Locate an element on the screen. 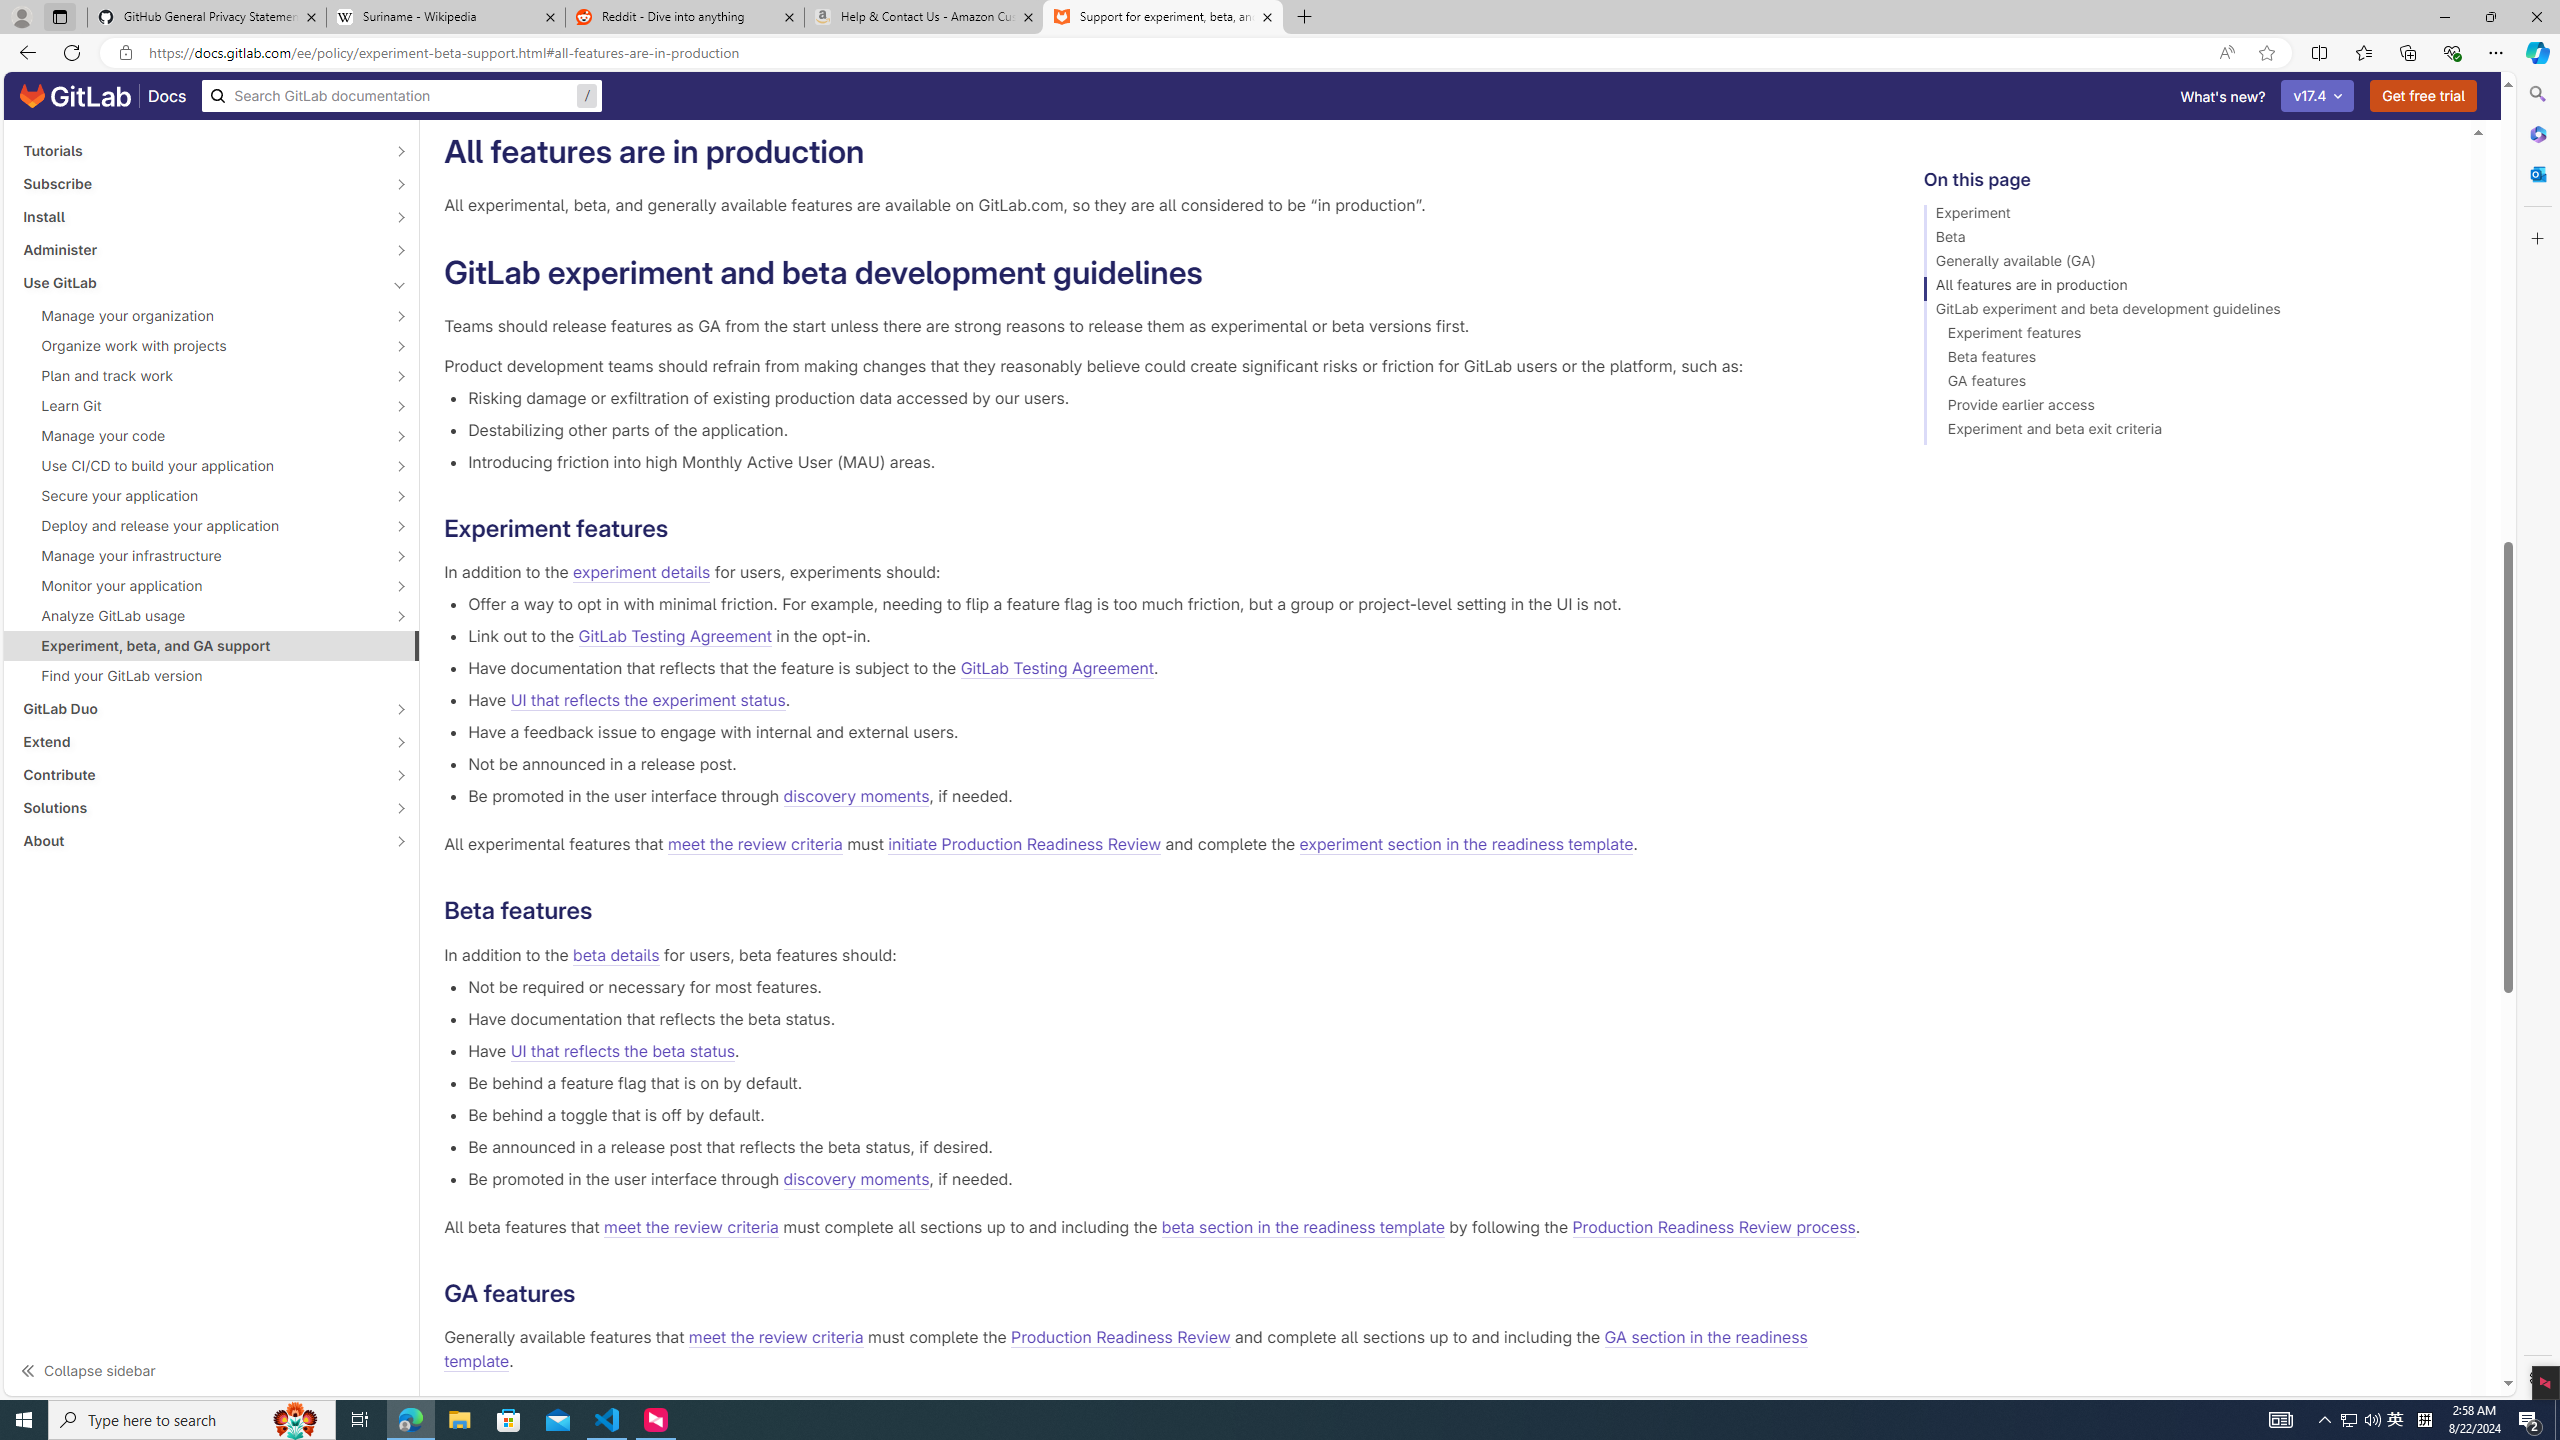 This screenshot has width=2560, height=1440. Suriname - Wikipedia is located at coordinates (445, 17).